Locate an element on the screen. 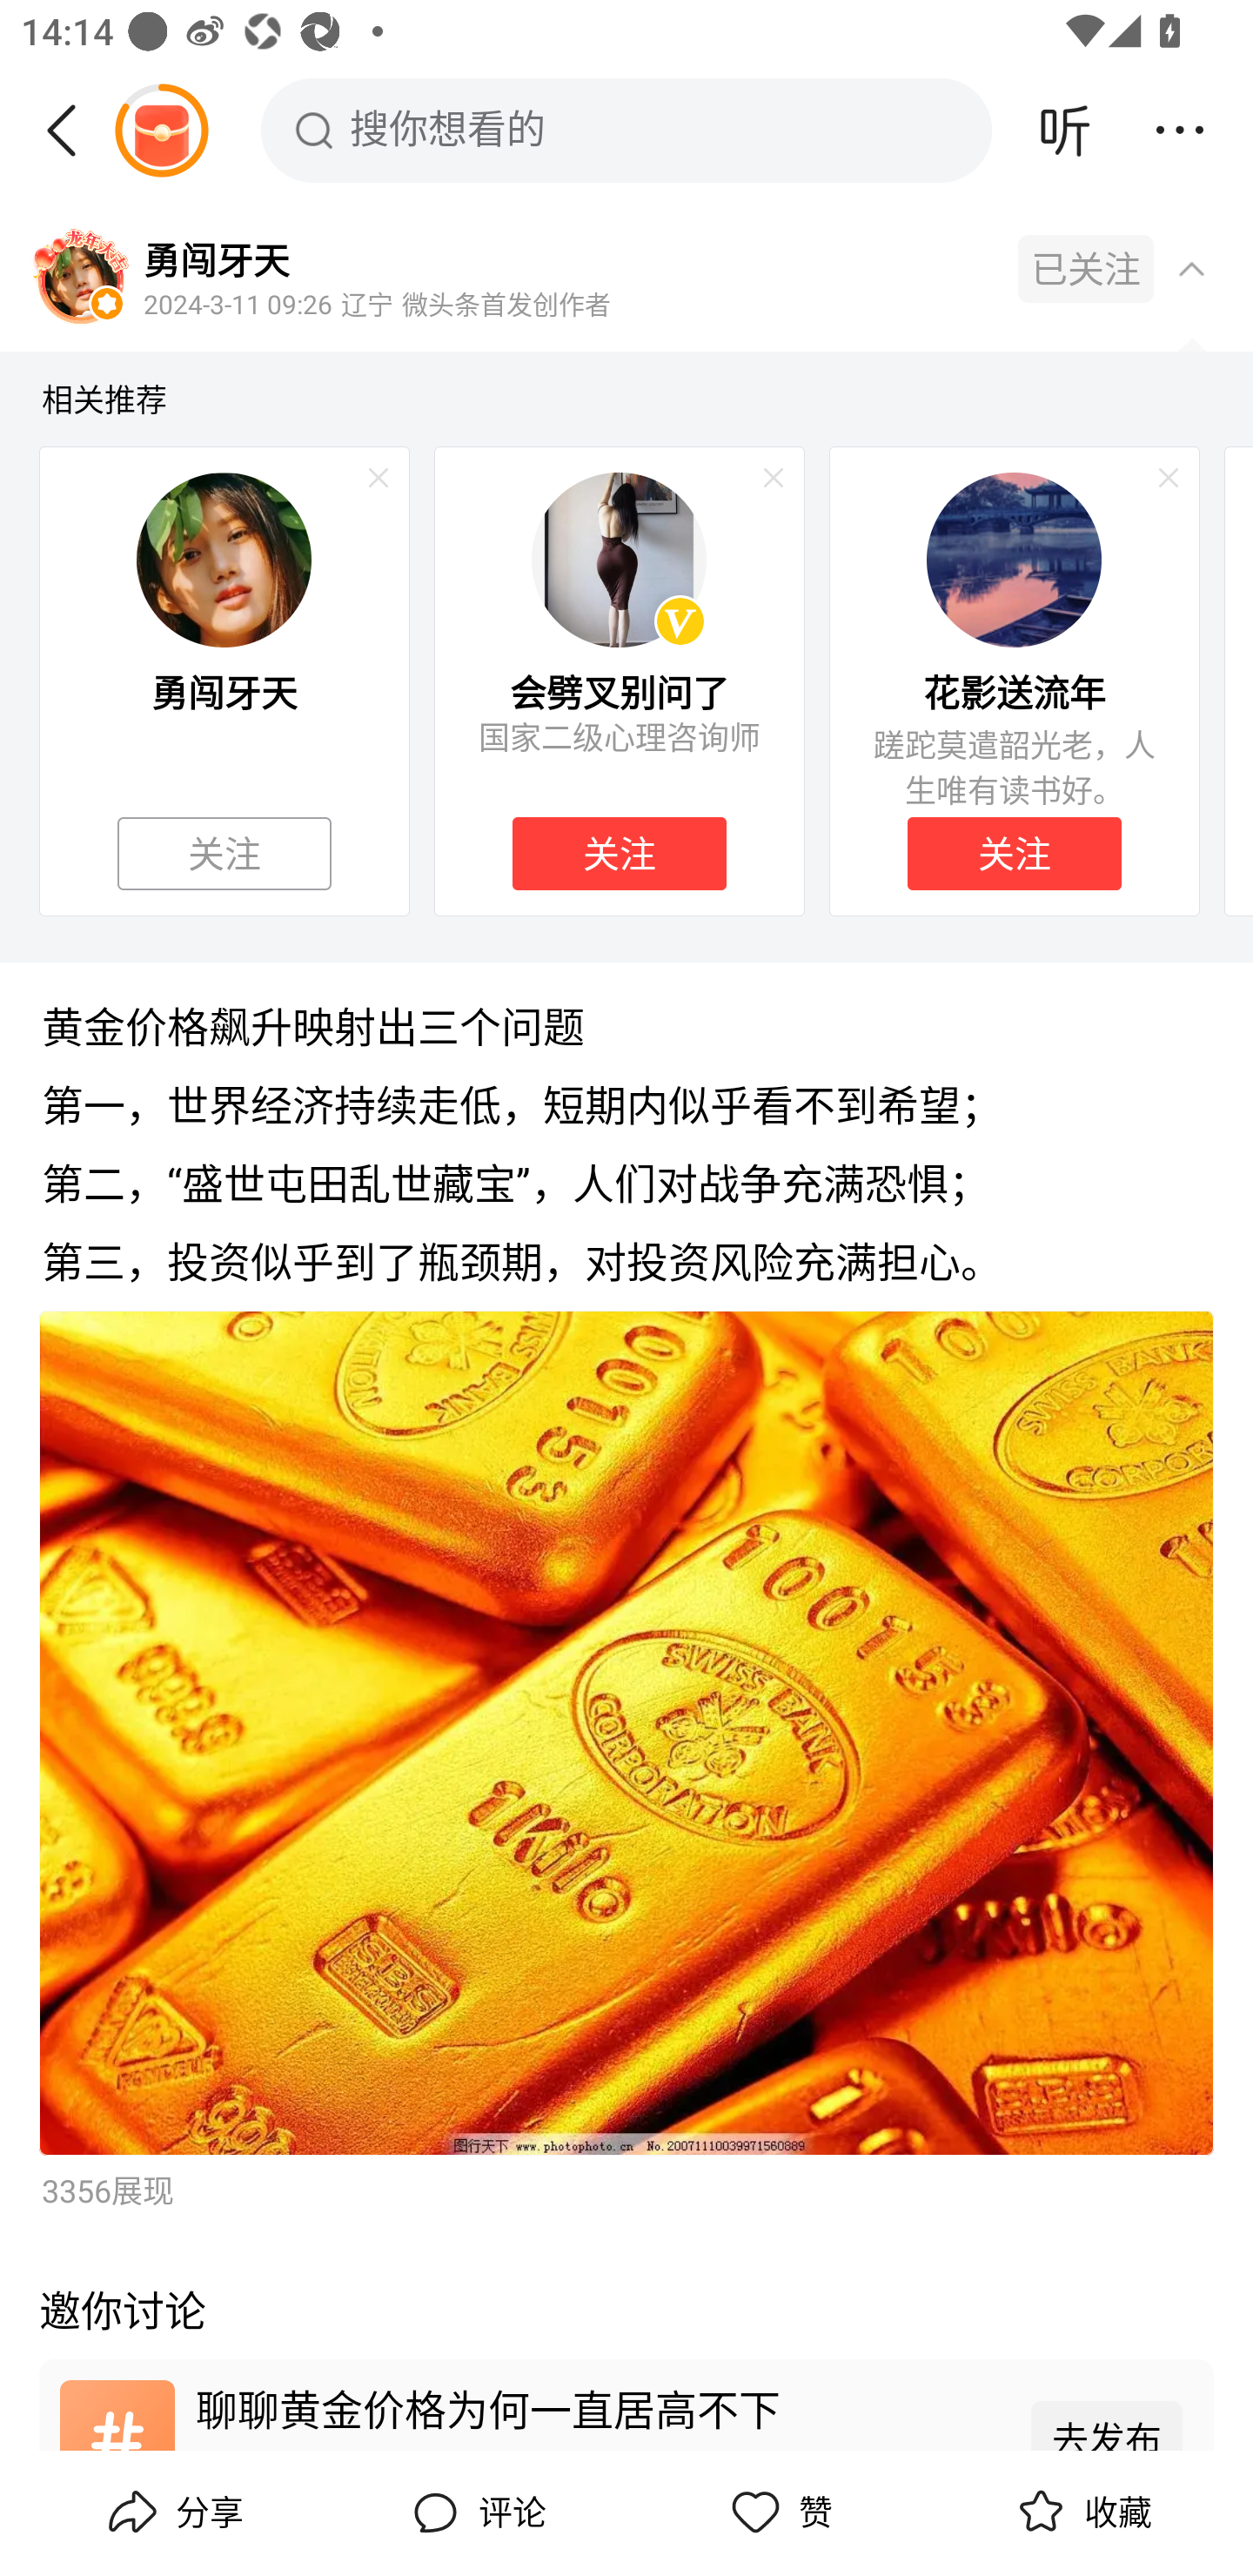 Image resolution: width=1253 pixels, height=2576 pixels. 不感兴趣 is located at coordinates (773, 478).